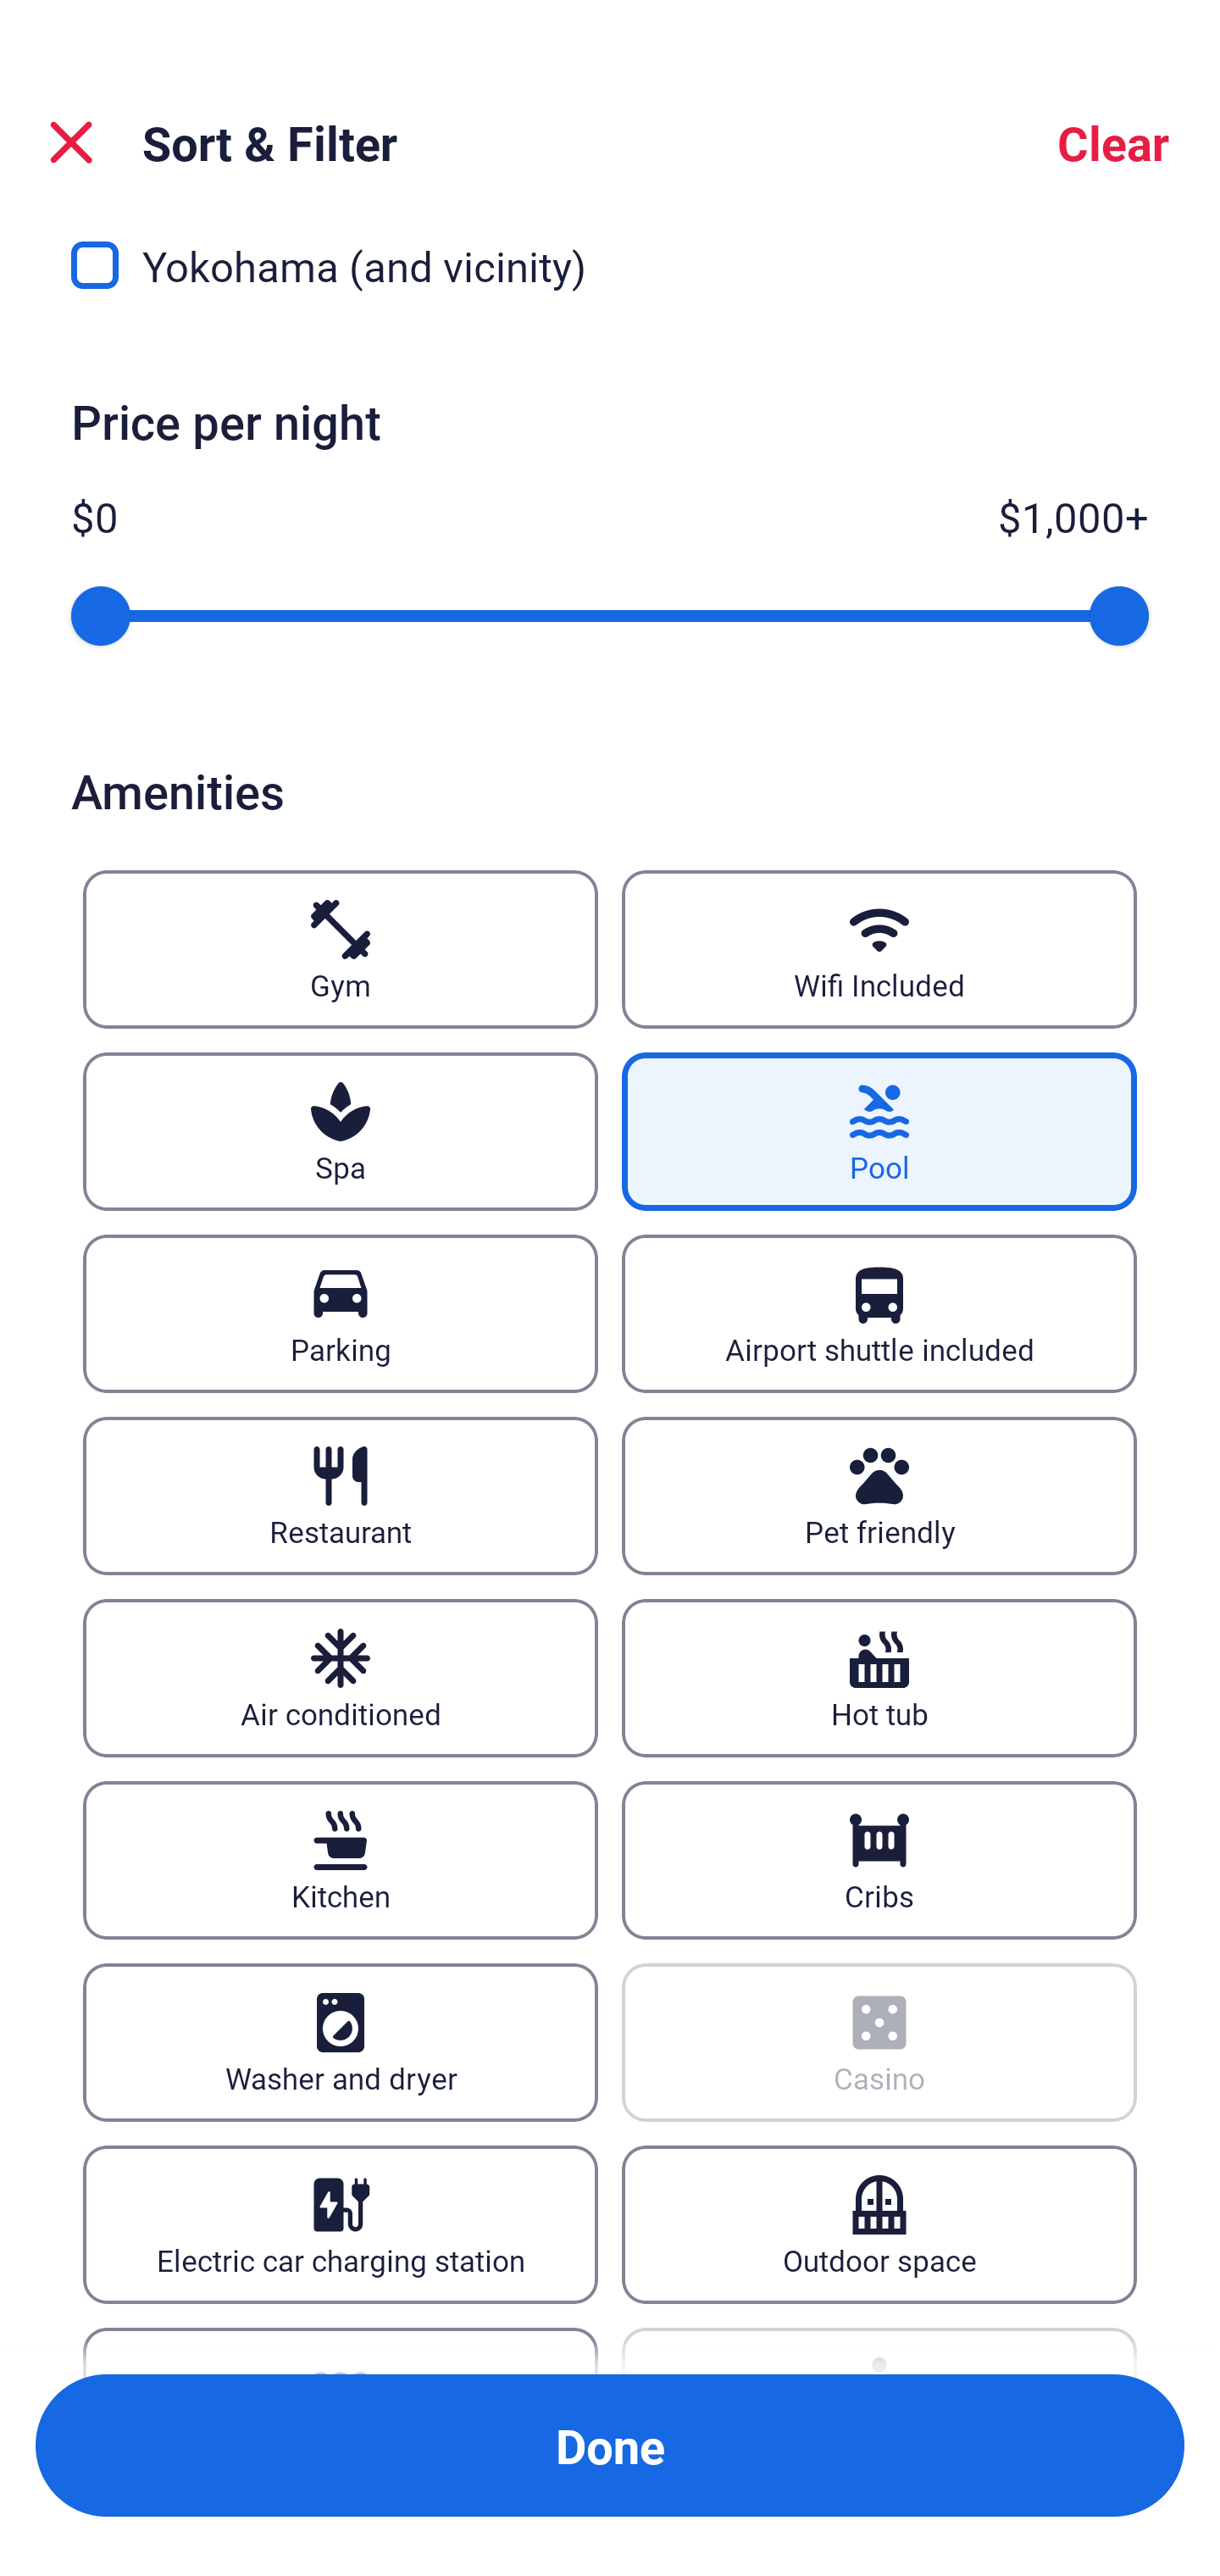 The image size is (1220, 2576). What do you see at coordinates (879, 1313) in the screenshot?
I see `Airport shuttle included` at bounding box center [879, 1313].